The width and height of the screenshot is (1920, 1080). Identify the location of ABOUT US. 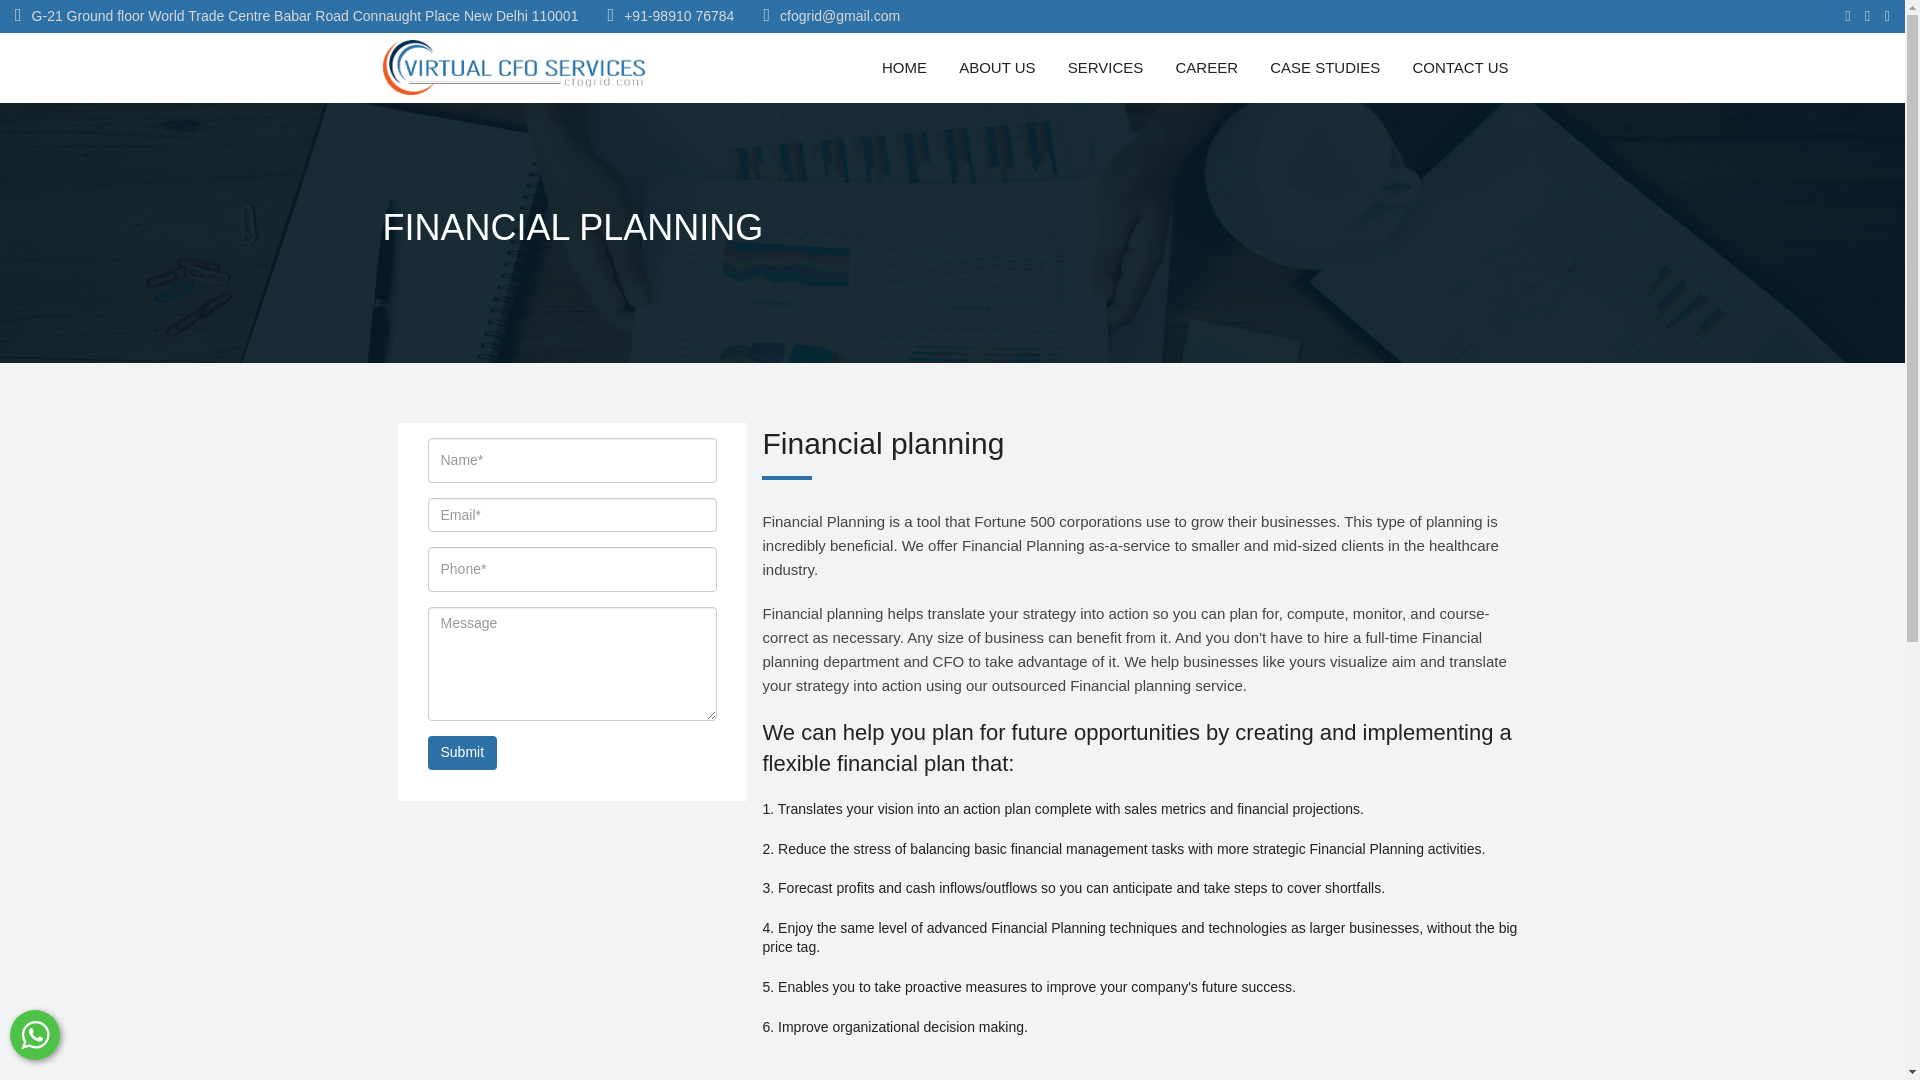
(996, 66).